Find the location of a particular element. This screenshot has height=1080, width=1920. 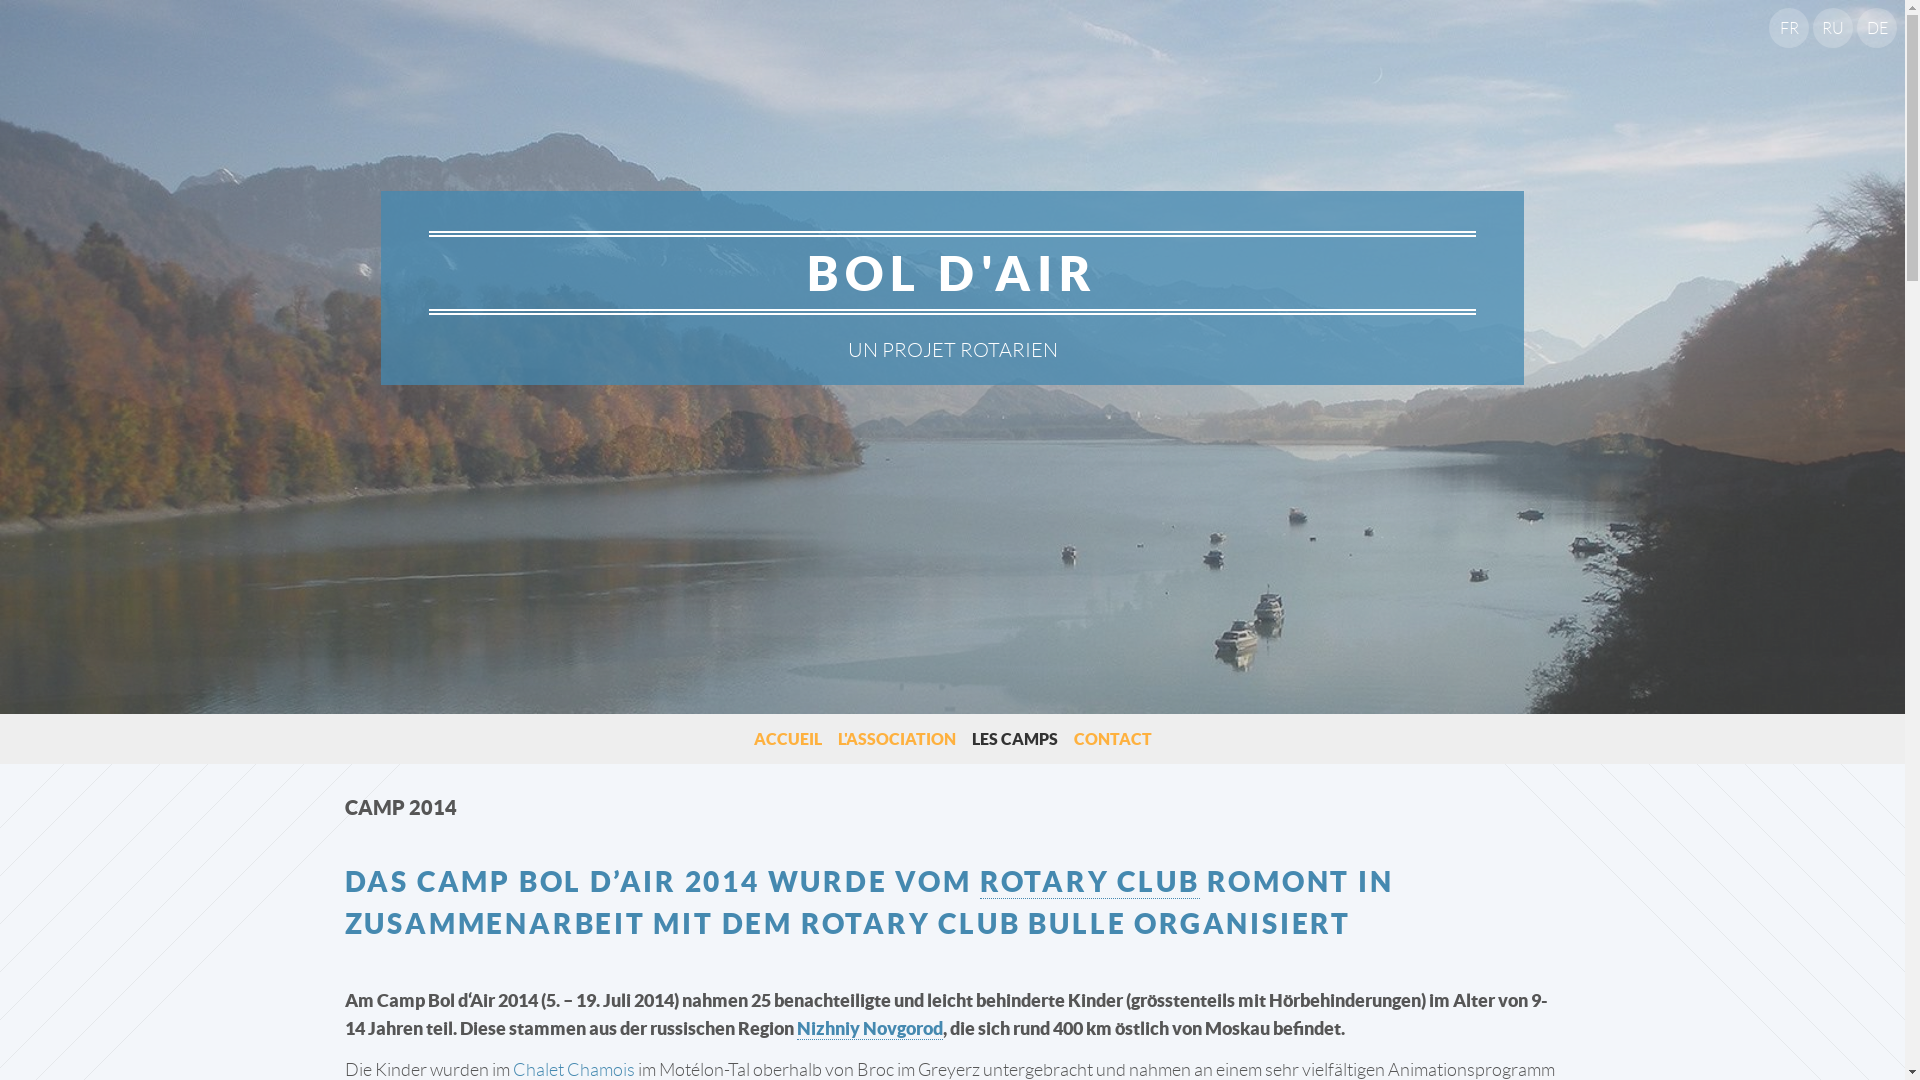

CONTACT is located at coordinates (1113, 738).